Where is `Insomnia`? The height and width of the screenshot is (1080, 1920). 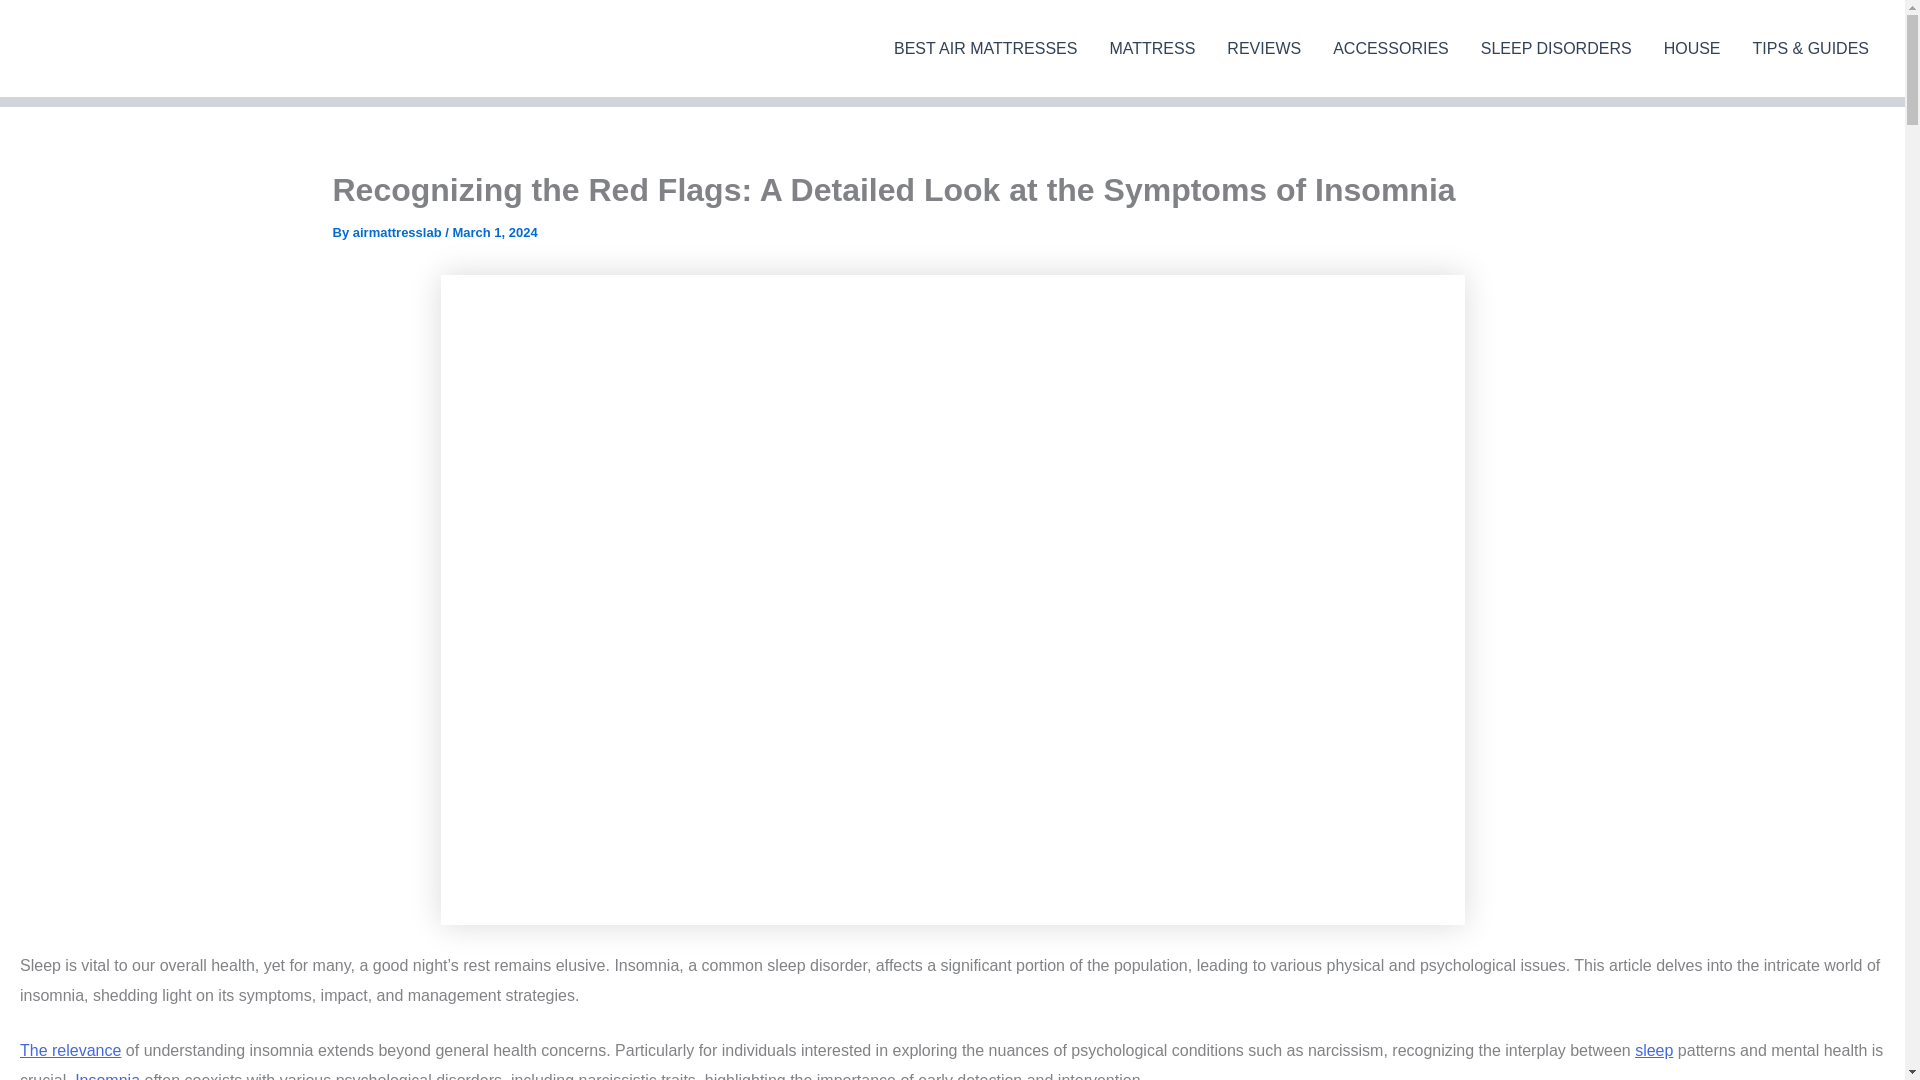 Insomnia is located at coordinates (107, 1076).